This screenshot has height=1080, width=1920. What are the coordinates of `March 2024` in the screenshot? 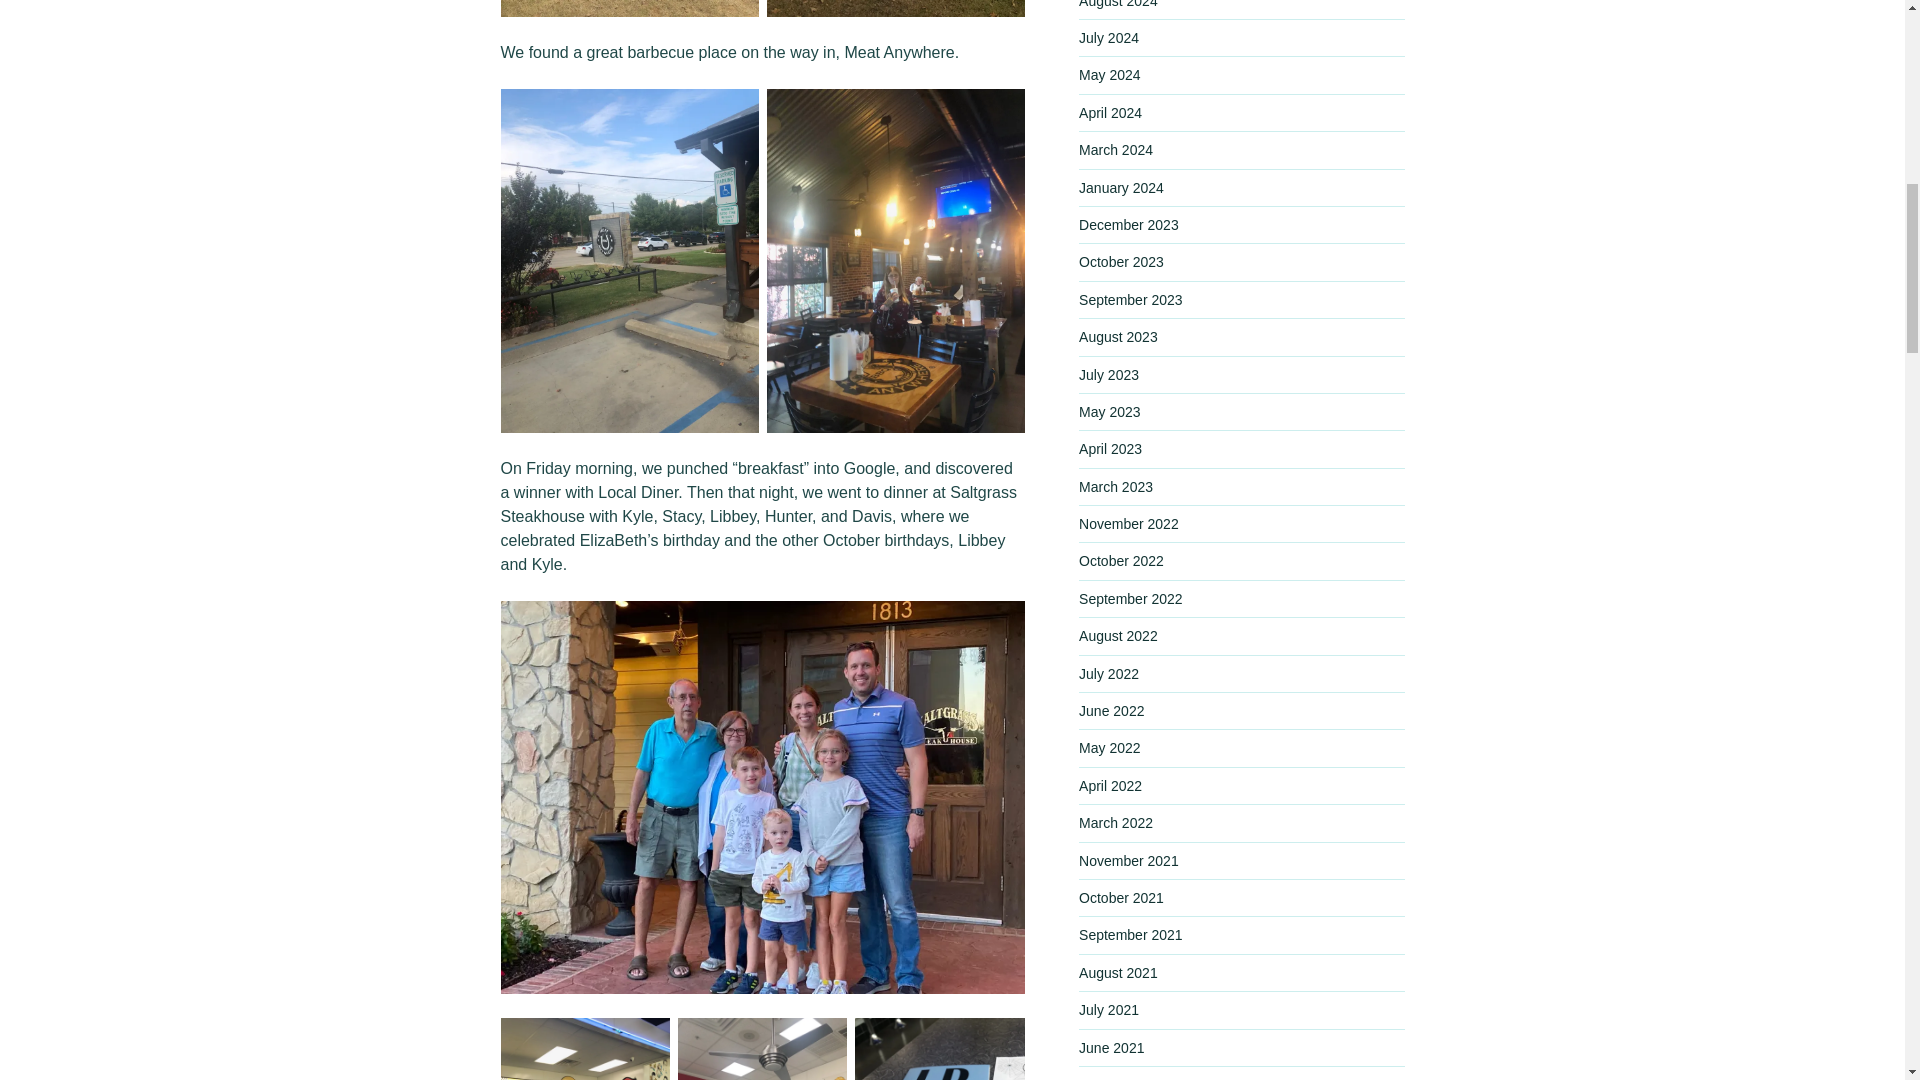 It's located at (1116, 149).